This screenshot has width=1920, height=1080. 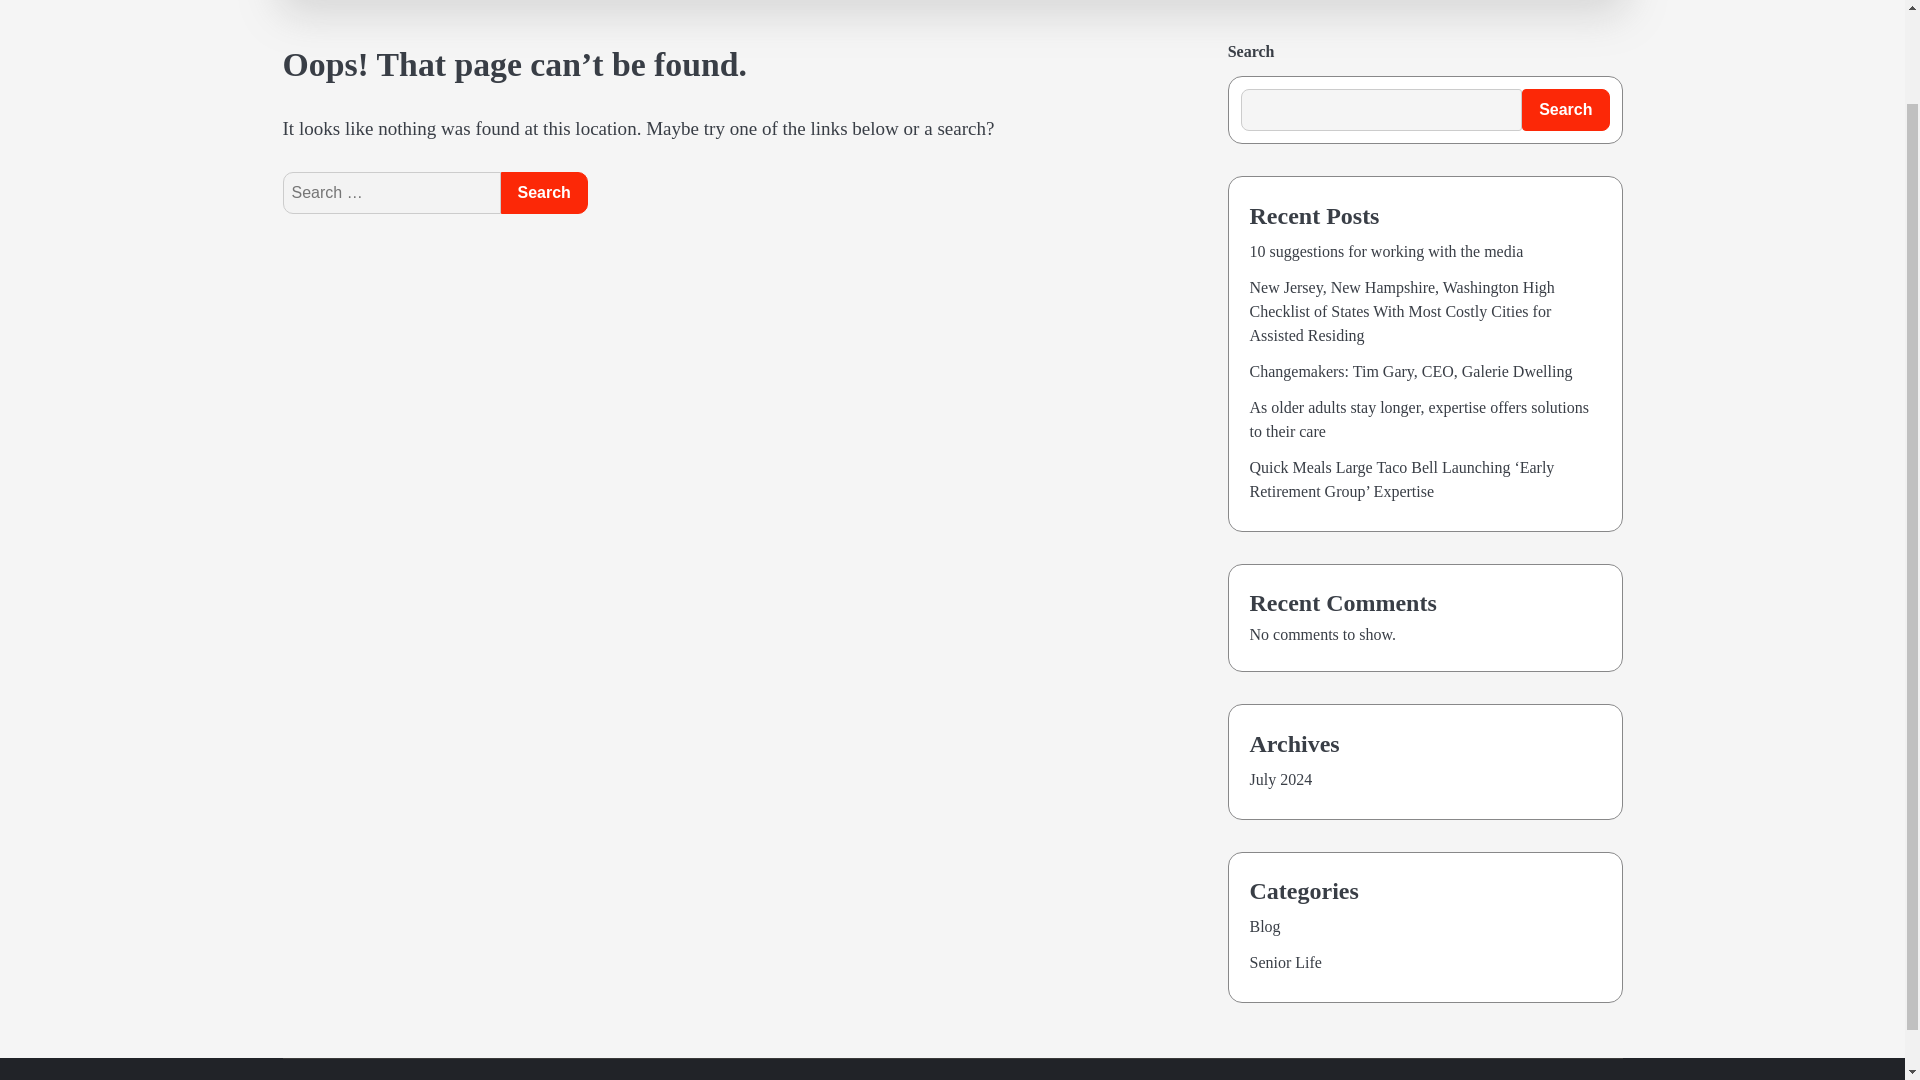 What do you see at coordinates (543, 192) in the screenshot?
I see `Search` at bounding box center [543, 192].